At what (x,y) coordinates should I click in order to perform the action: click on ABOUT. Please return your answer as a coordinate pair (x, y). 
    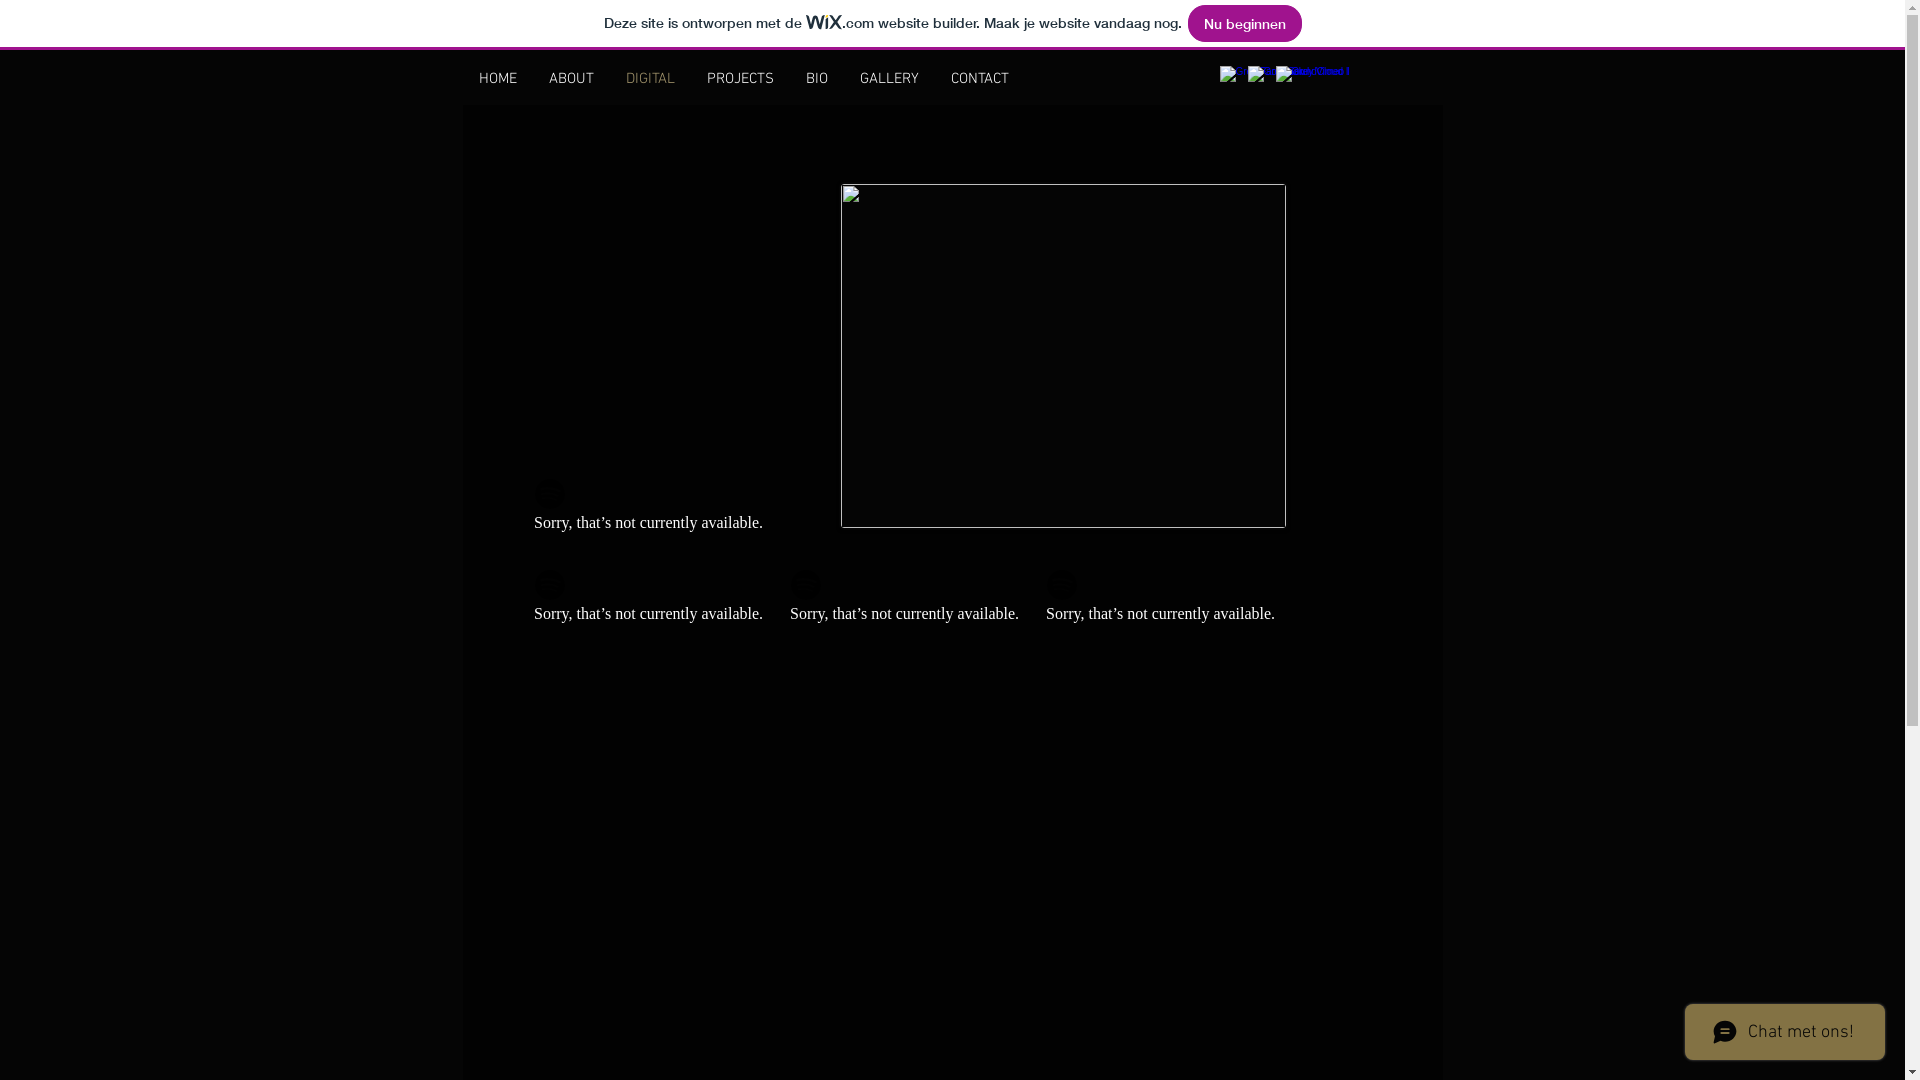
    Looking at the image, I should click on (570, 80).